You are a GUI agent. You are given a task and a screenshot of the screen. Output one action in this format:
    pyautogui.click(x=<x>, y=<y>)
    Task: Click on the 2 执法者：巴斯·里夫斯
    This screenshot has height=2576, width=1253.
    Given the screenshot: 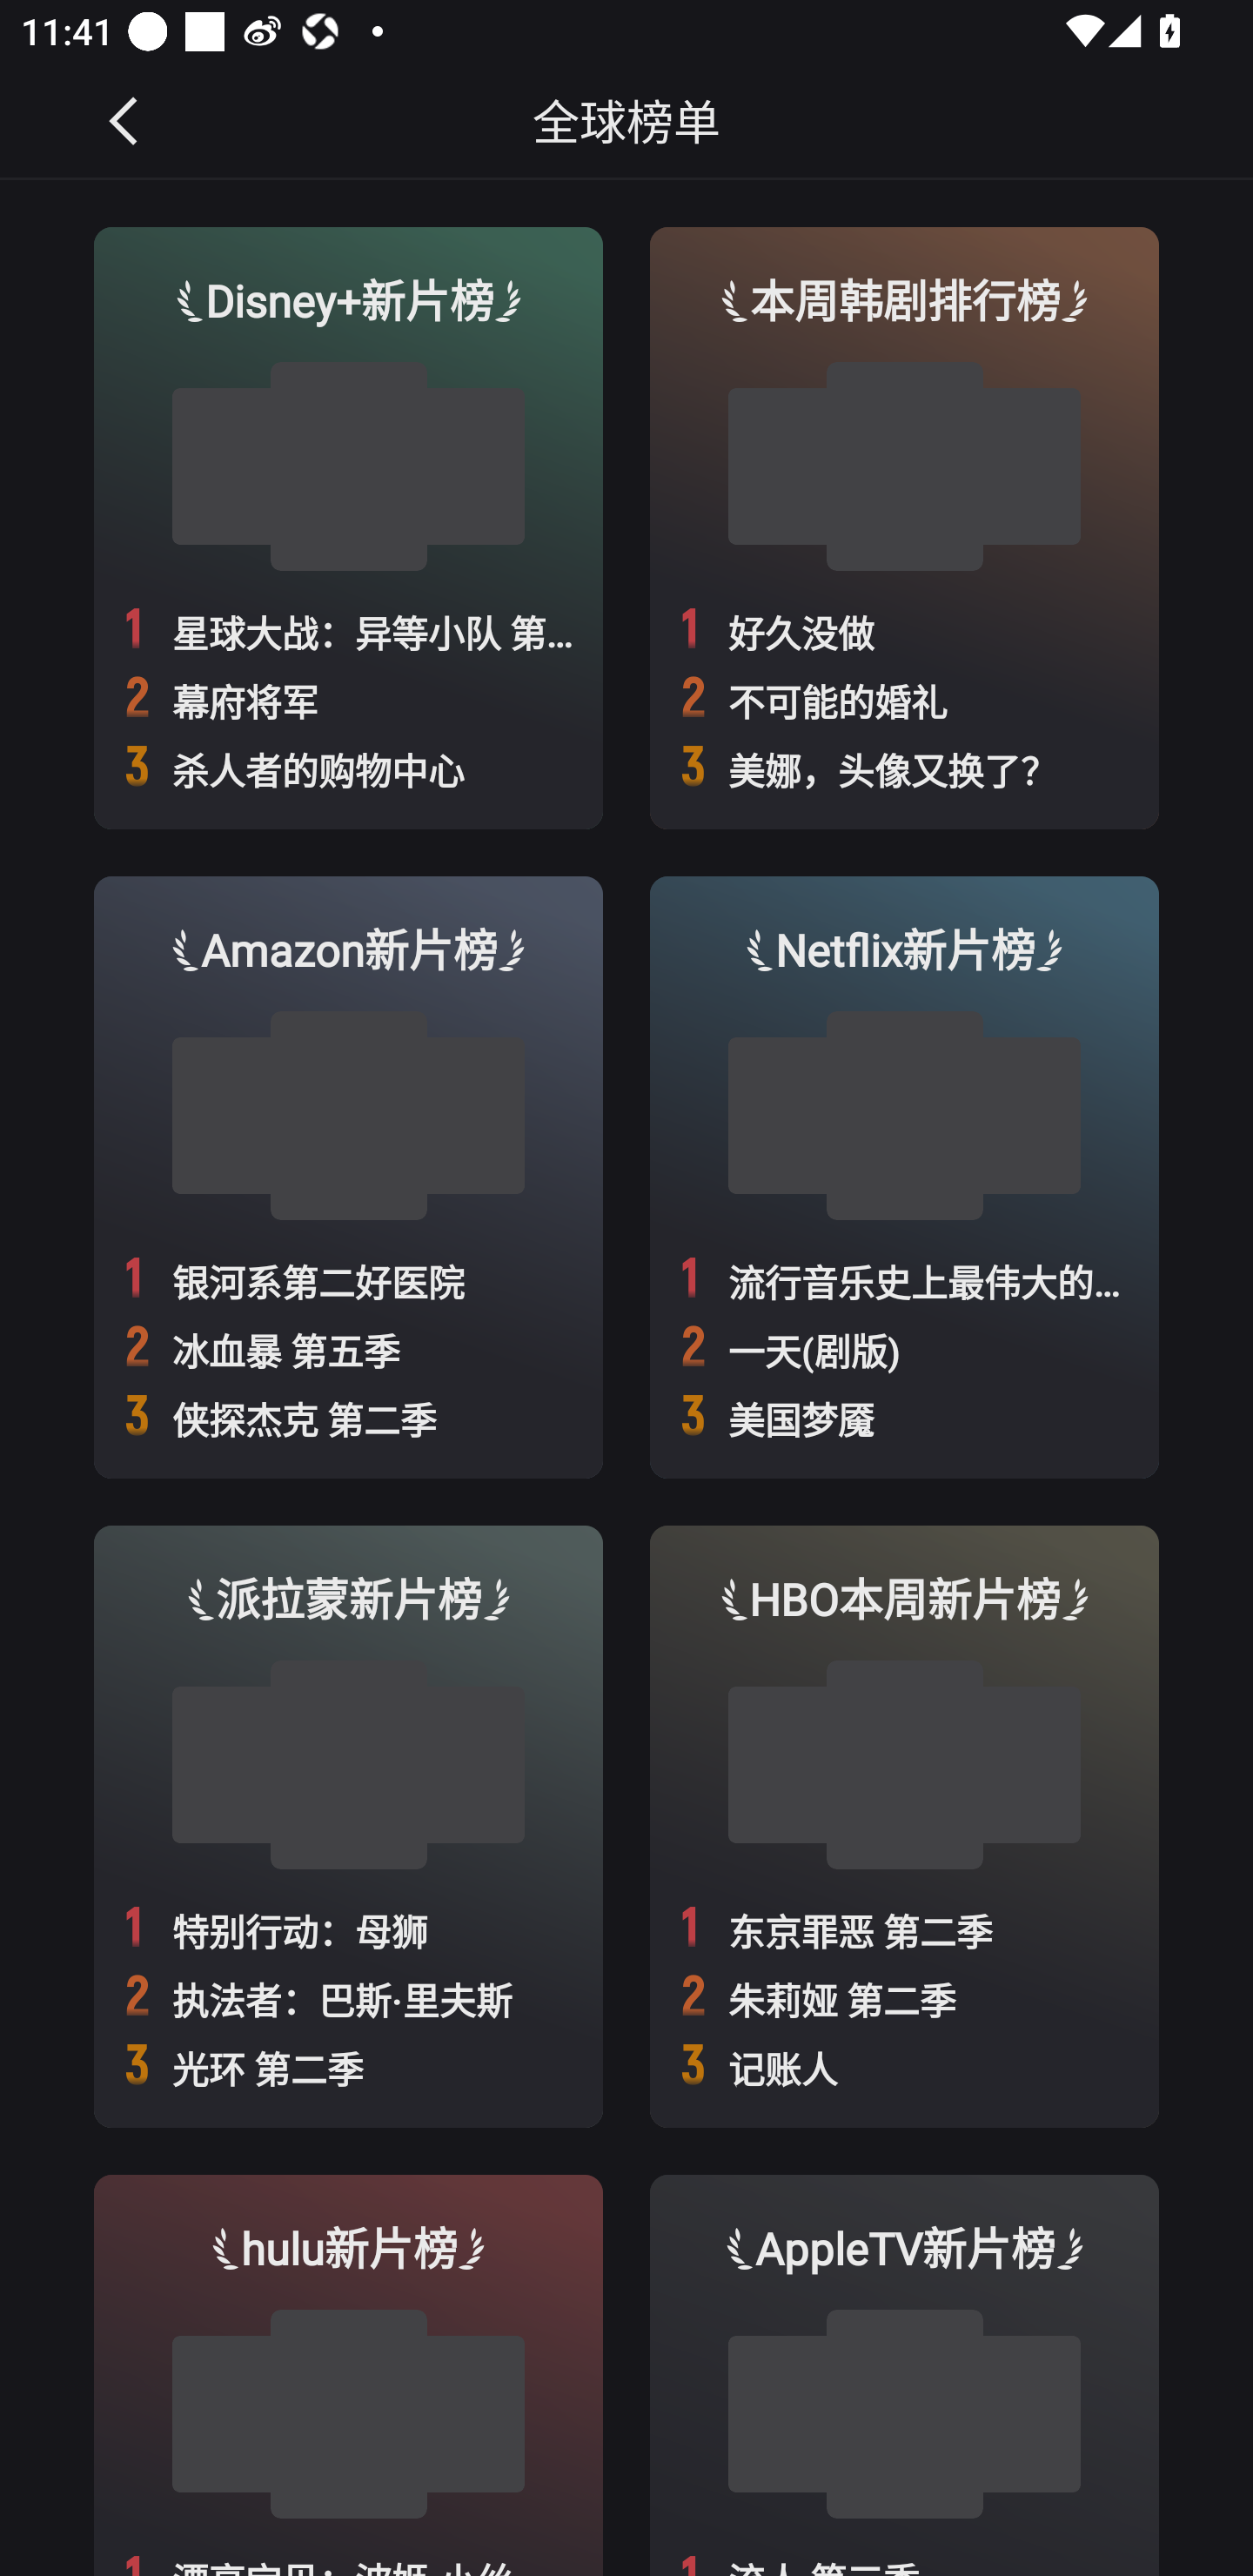 What is the action you would take?
    pyautogui.click(x=348, y=1997)
    